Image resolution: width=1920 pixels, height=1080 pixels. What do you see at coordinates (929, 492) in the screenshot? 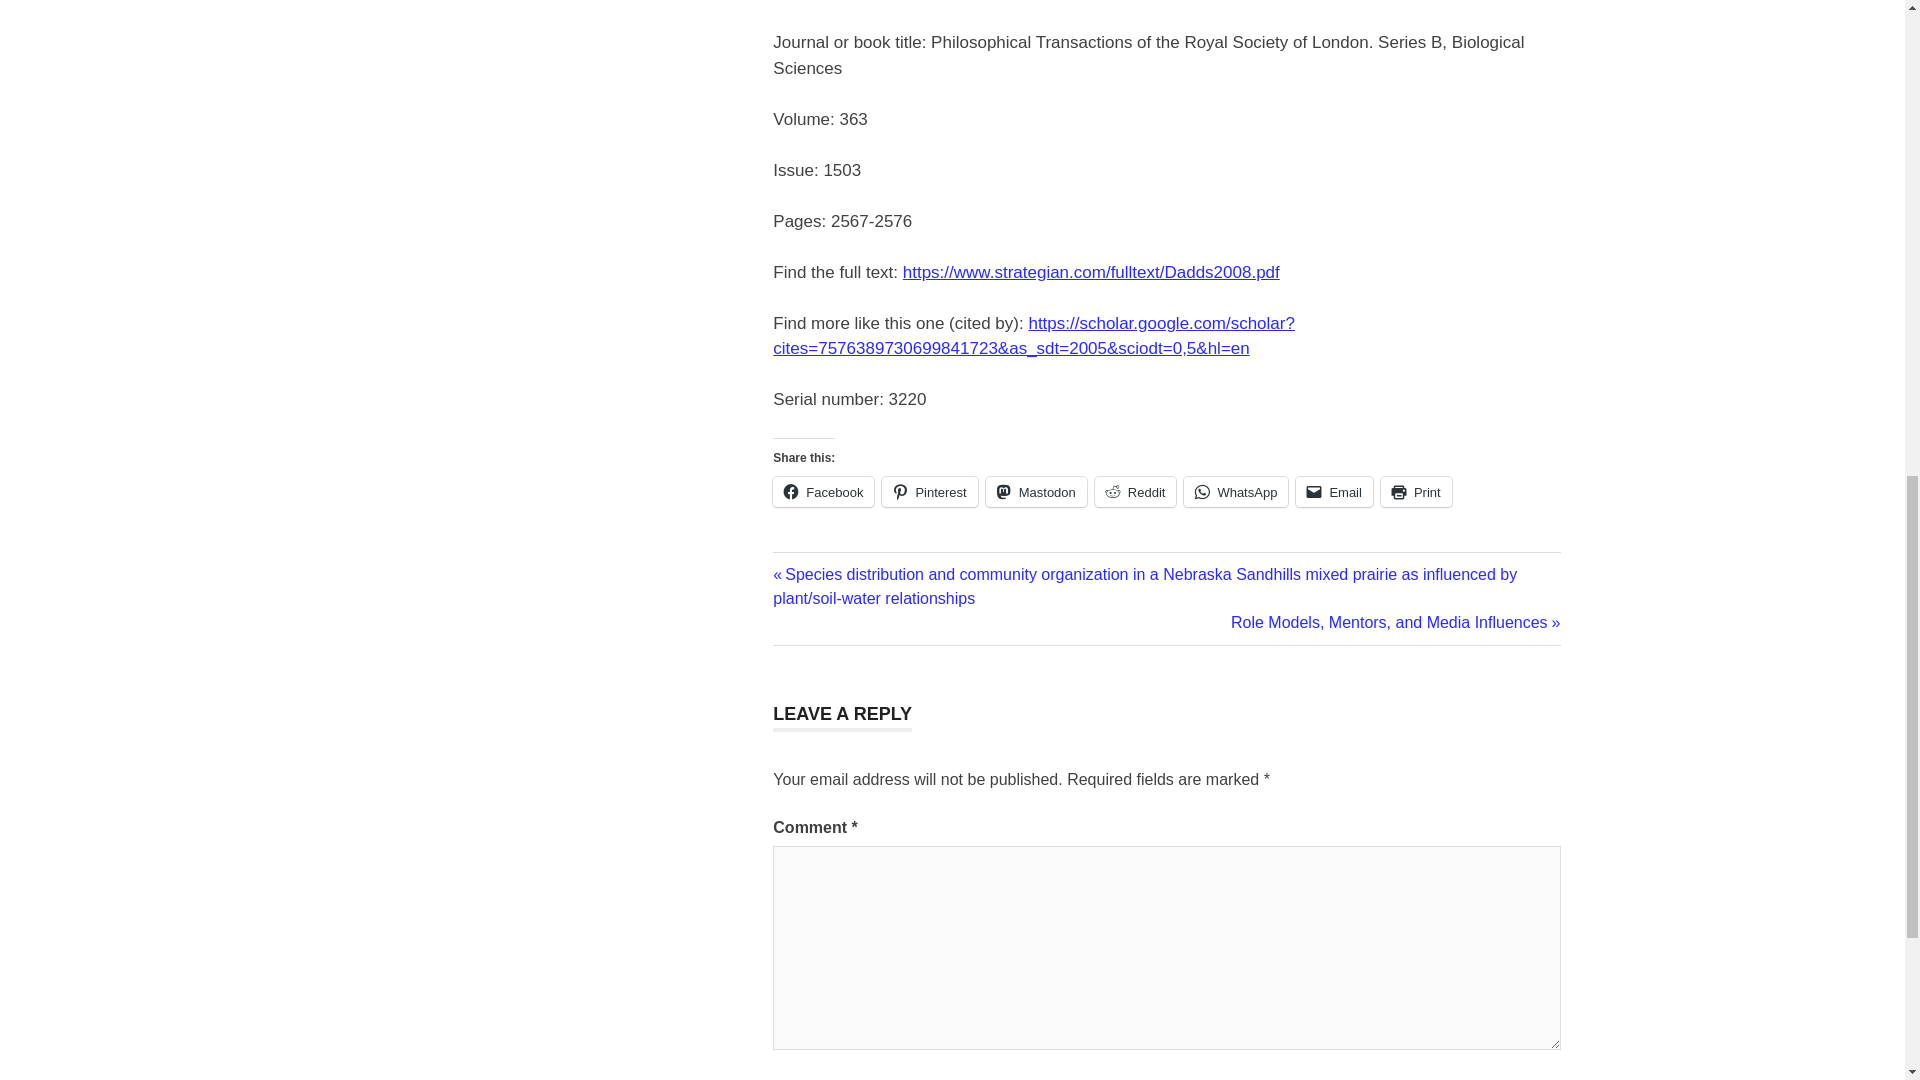
I see `Pinterest` at bounding box center [929, 492].